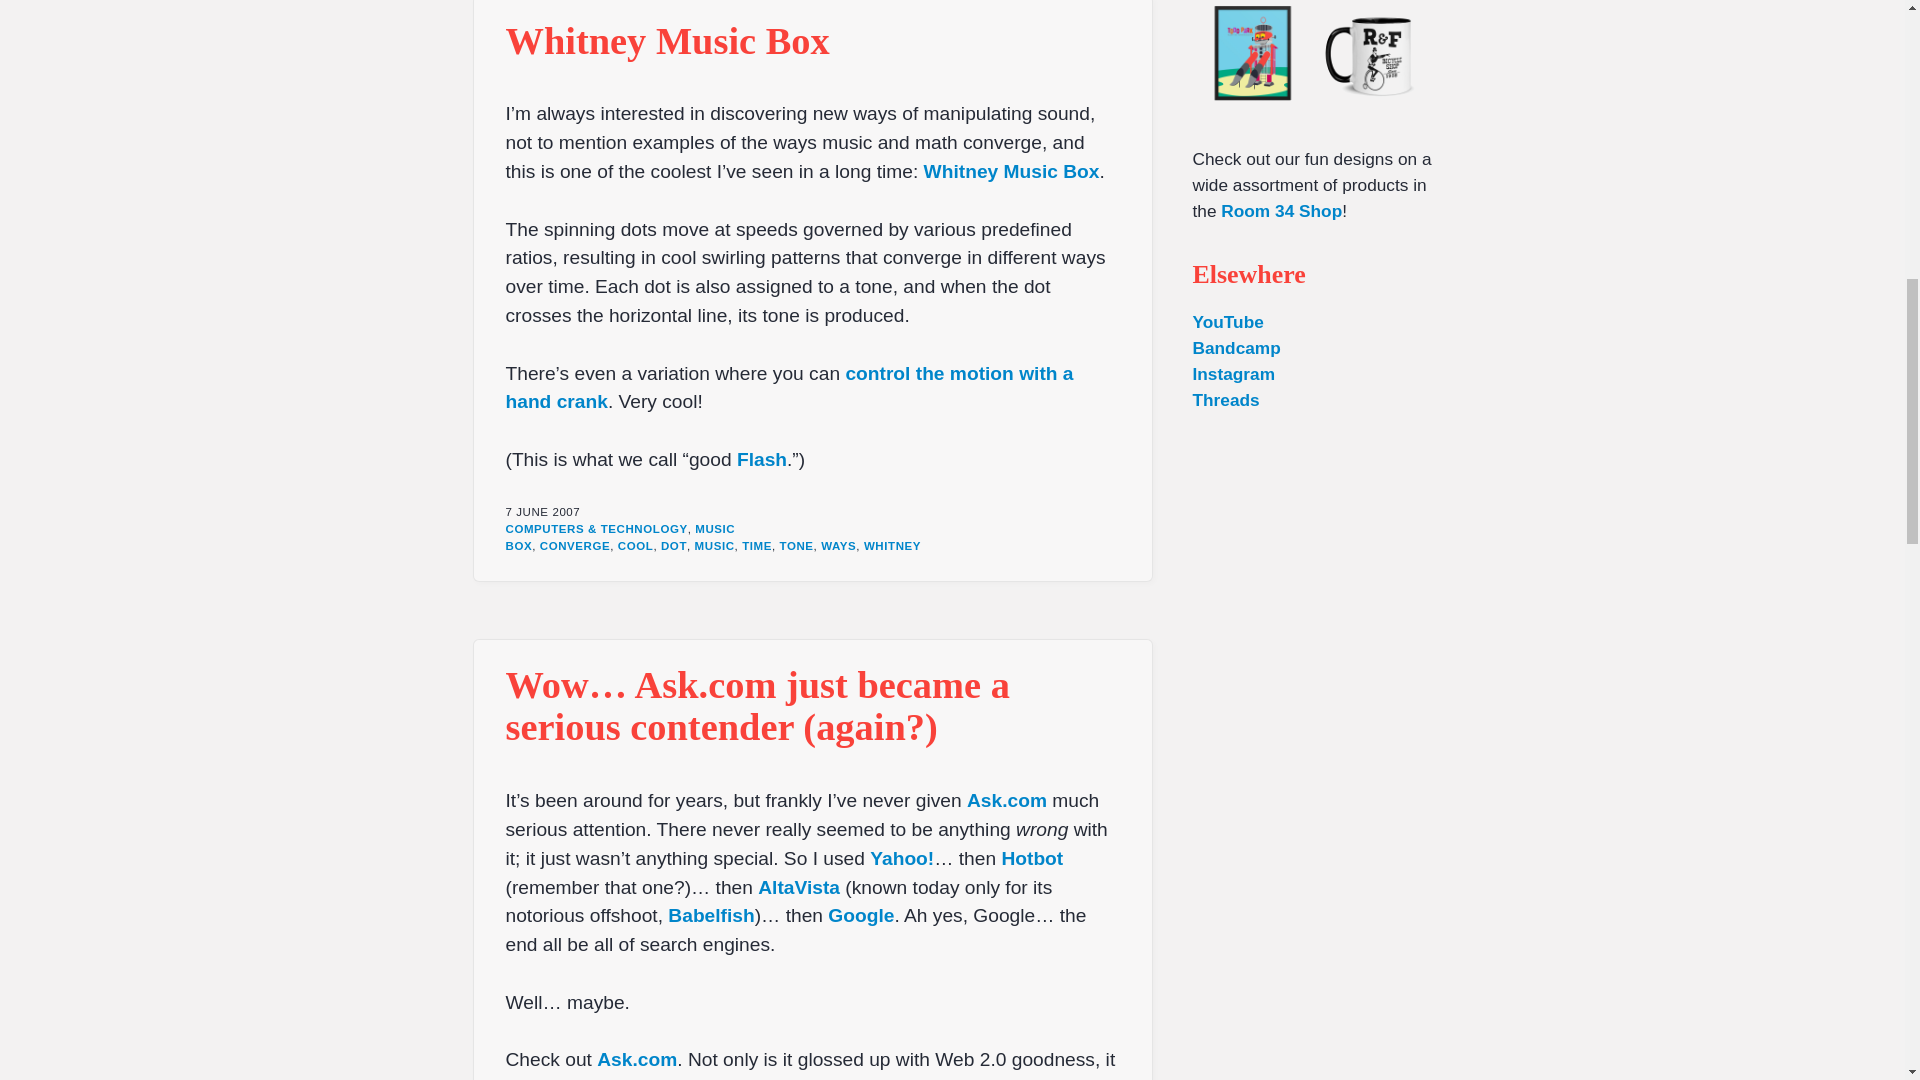 This screenshot has width=1920, height=1080. I want to click on TIME, so click(756, 546).